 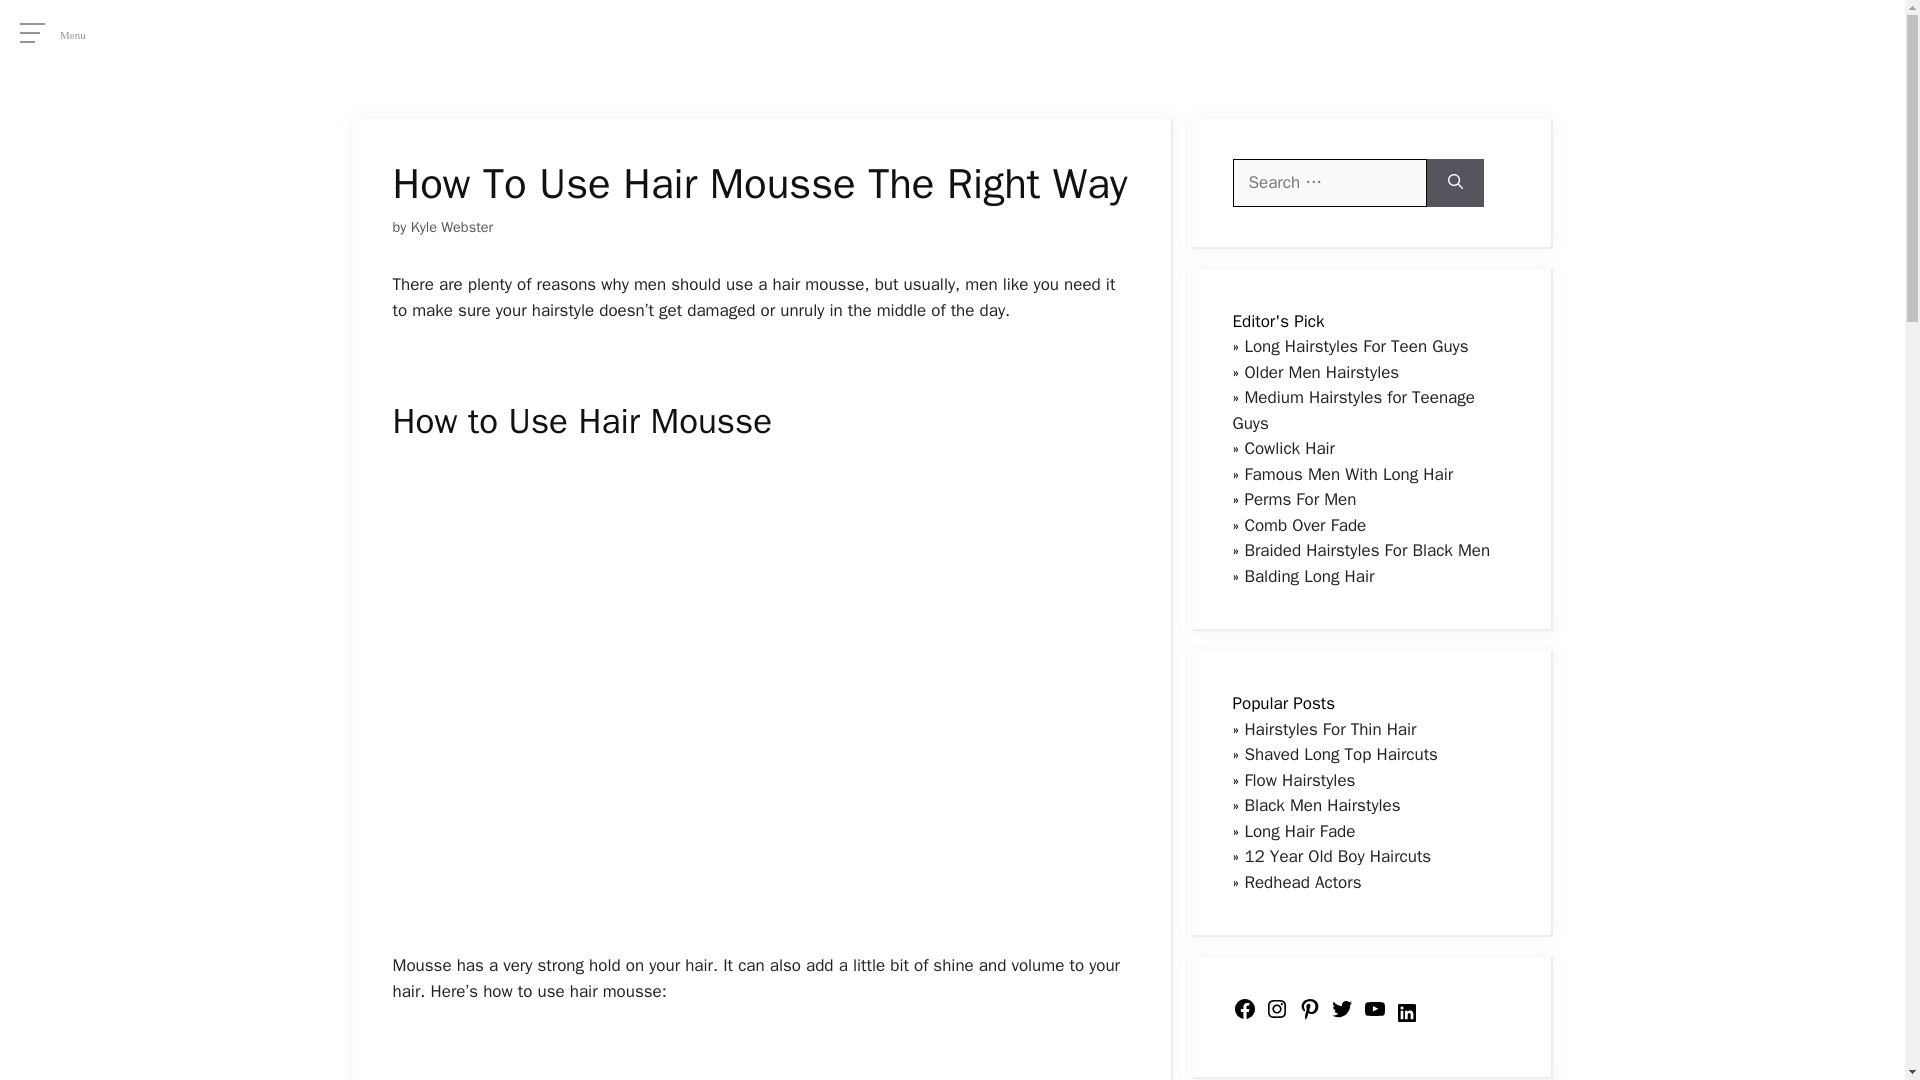 I want to click on Perms For Men, so click(x=1300, y=499).